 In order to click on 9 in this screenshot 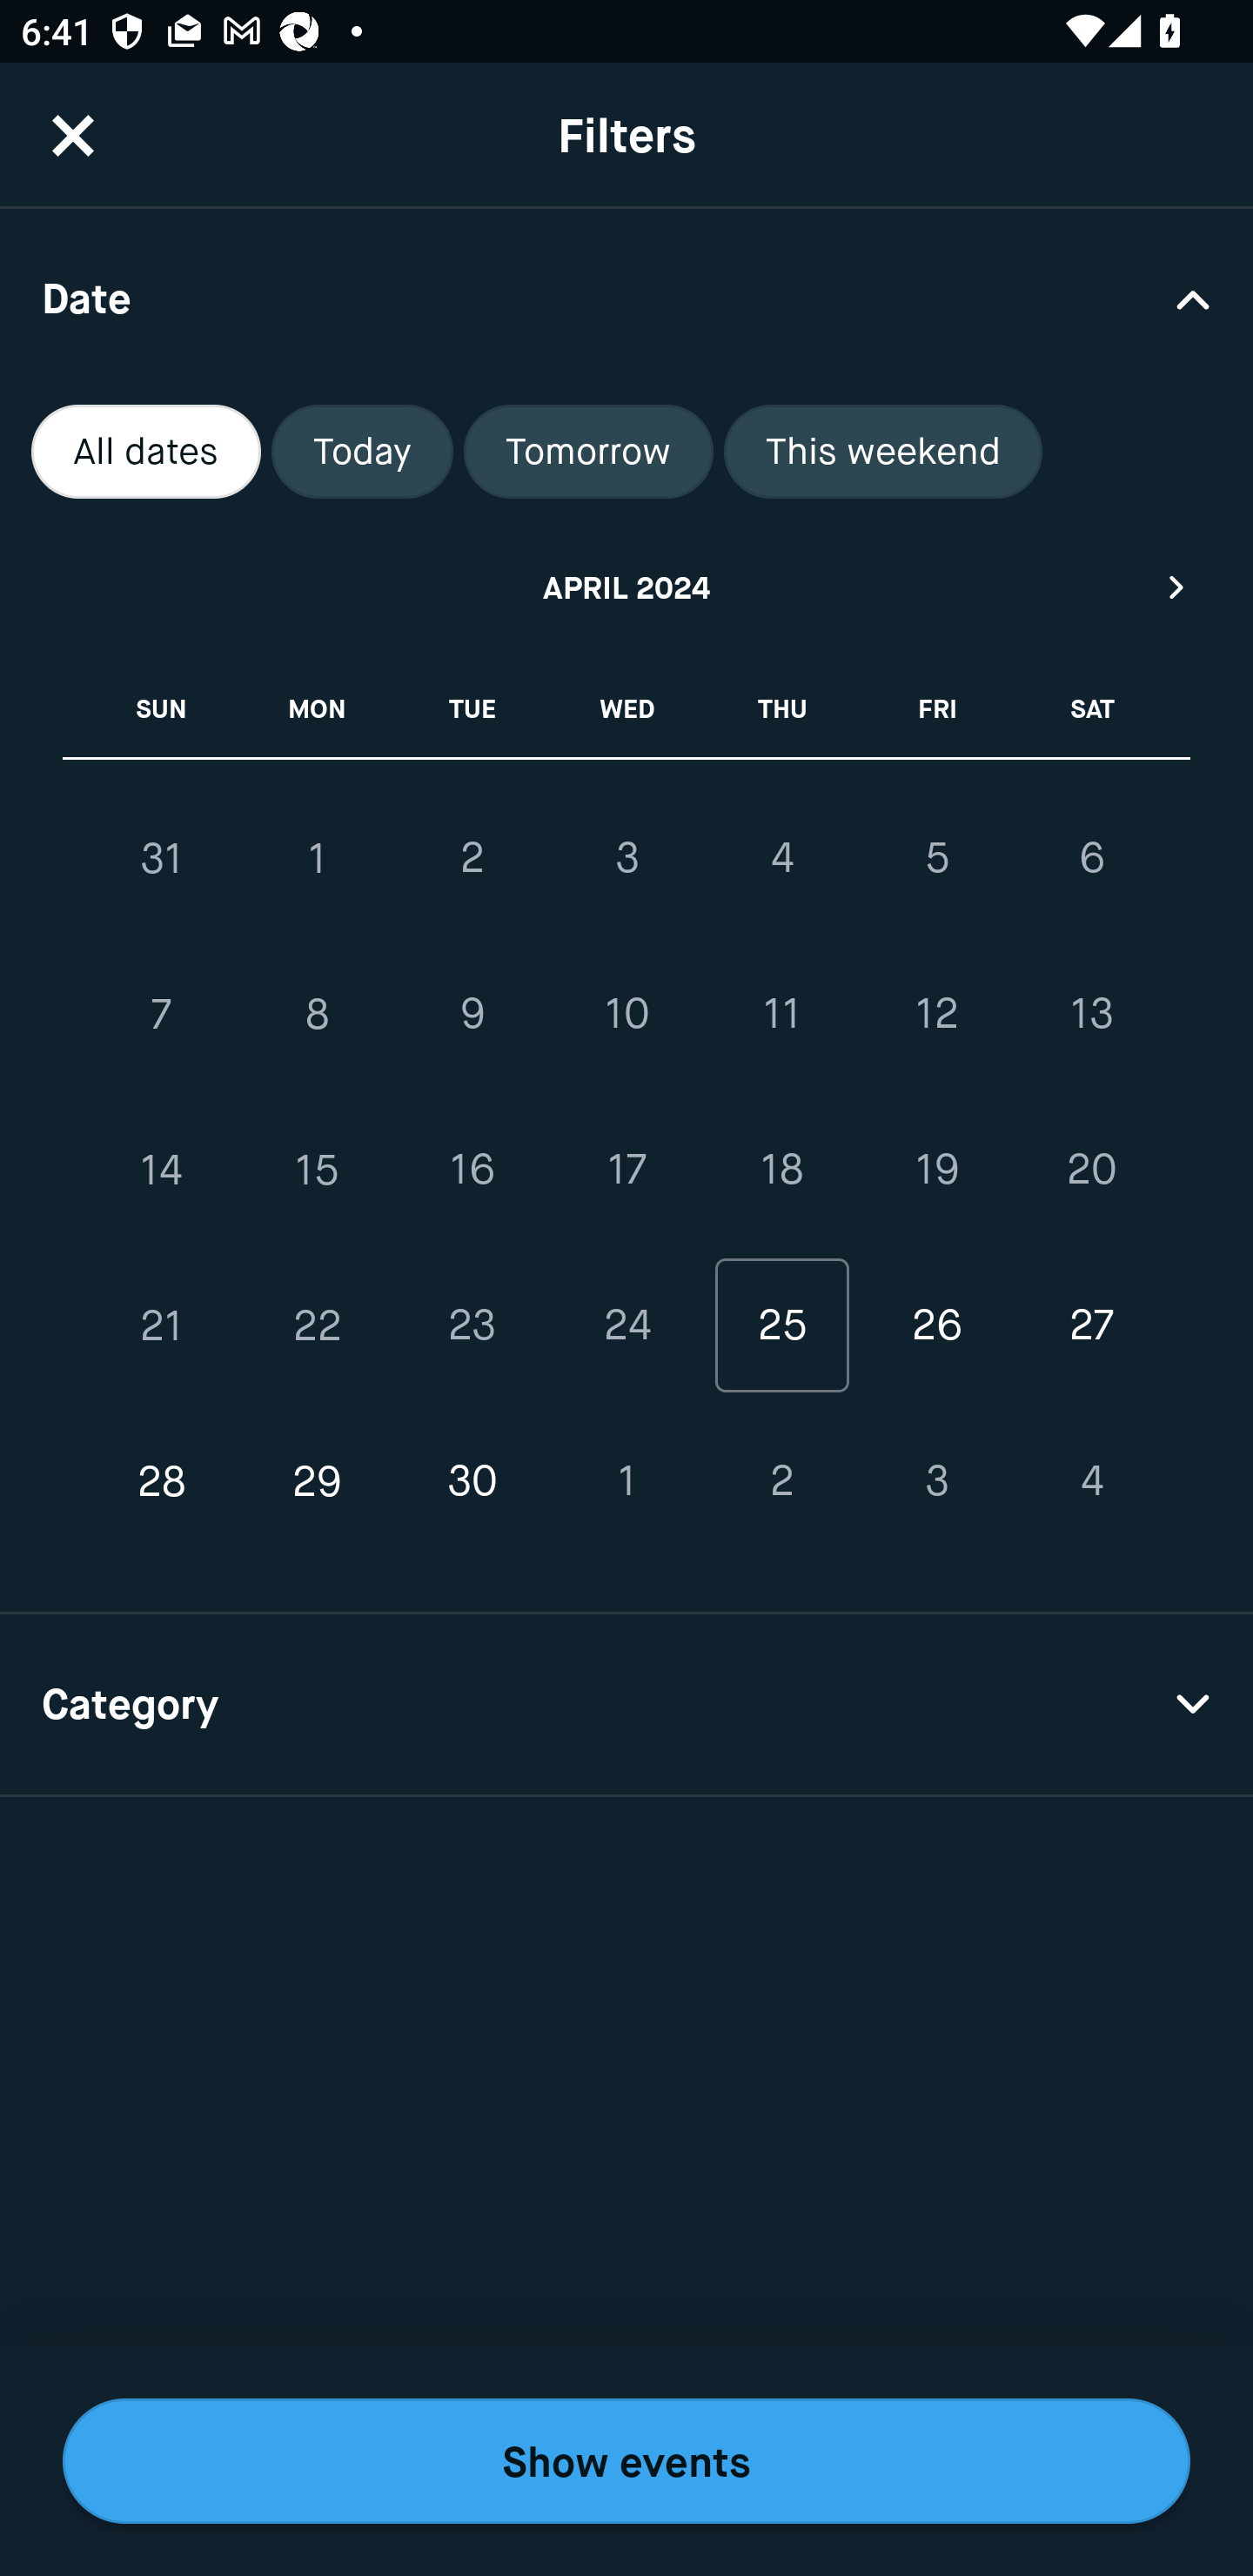, I will do `click(472, 1015)`.